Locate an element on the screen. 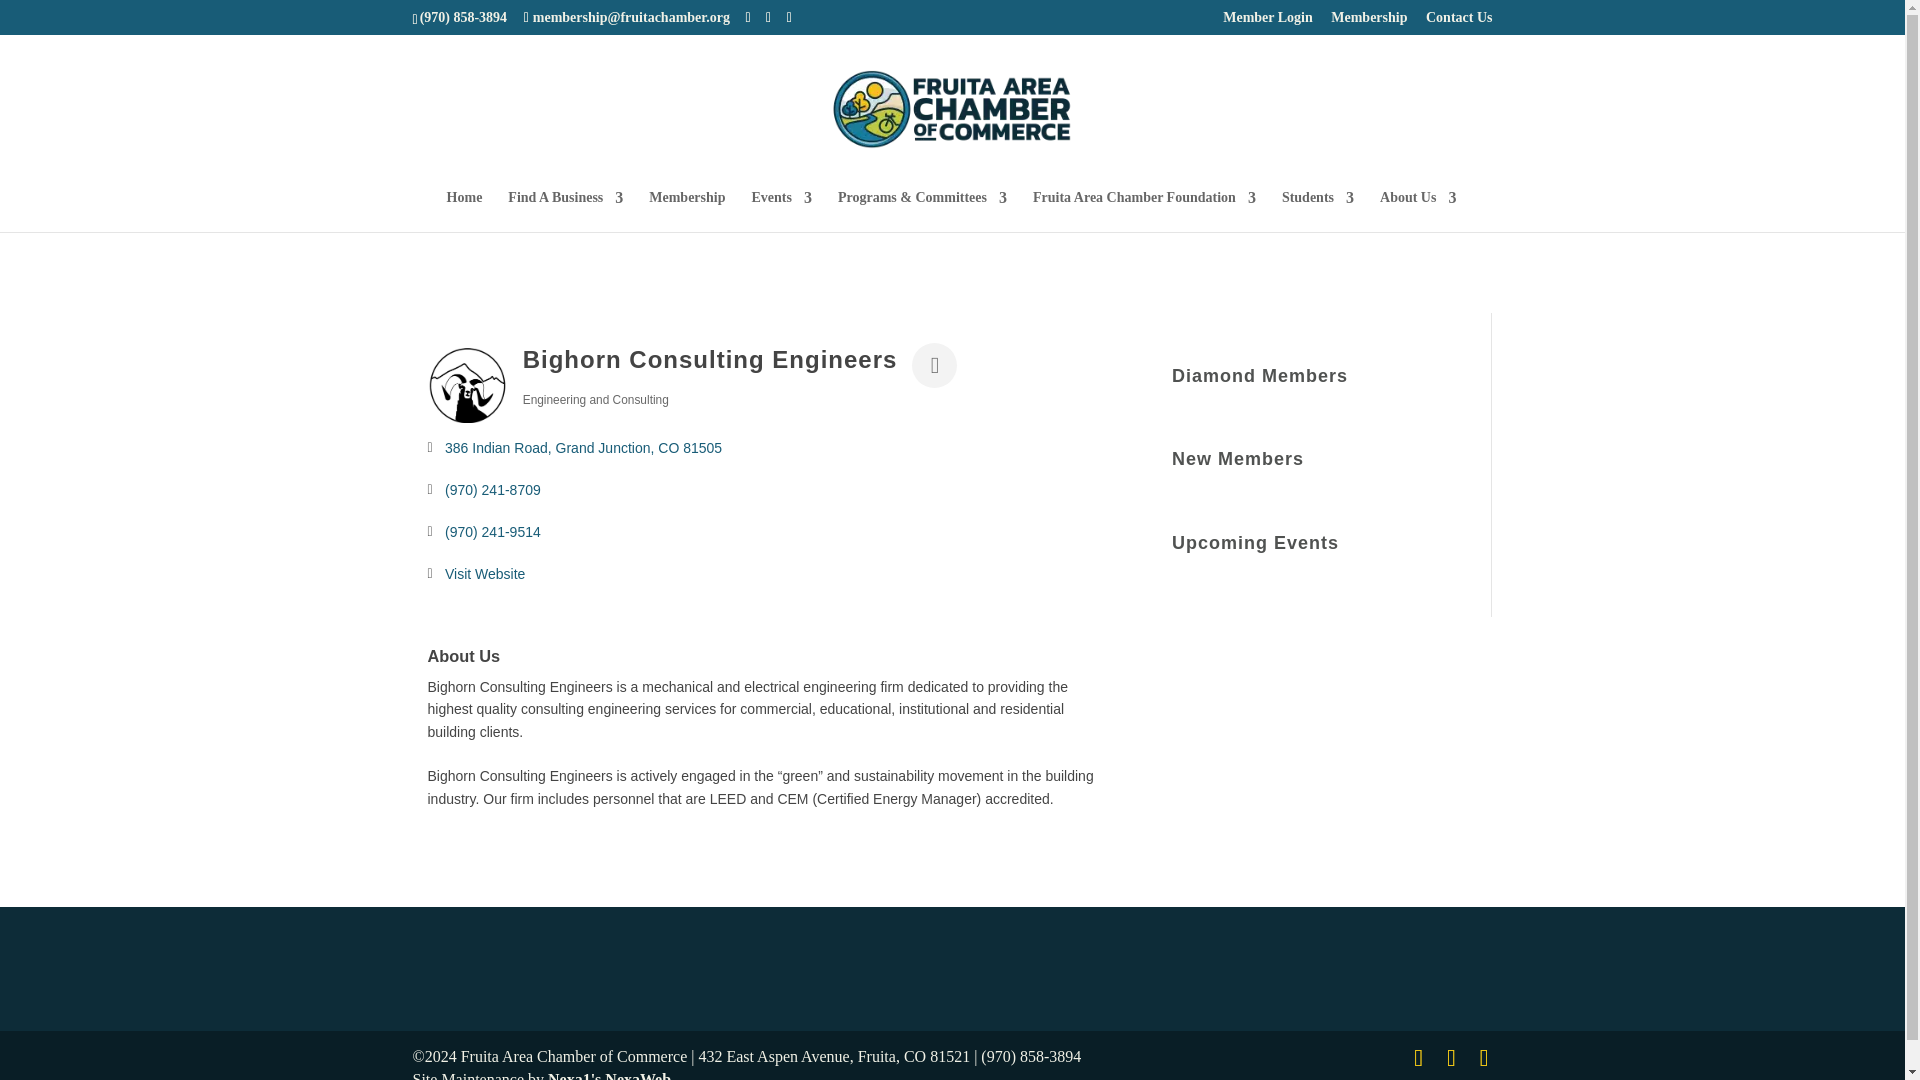 The height and width of the screenshot is (1080, 1920). Events is located at coordinates (782, 212).